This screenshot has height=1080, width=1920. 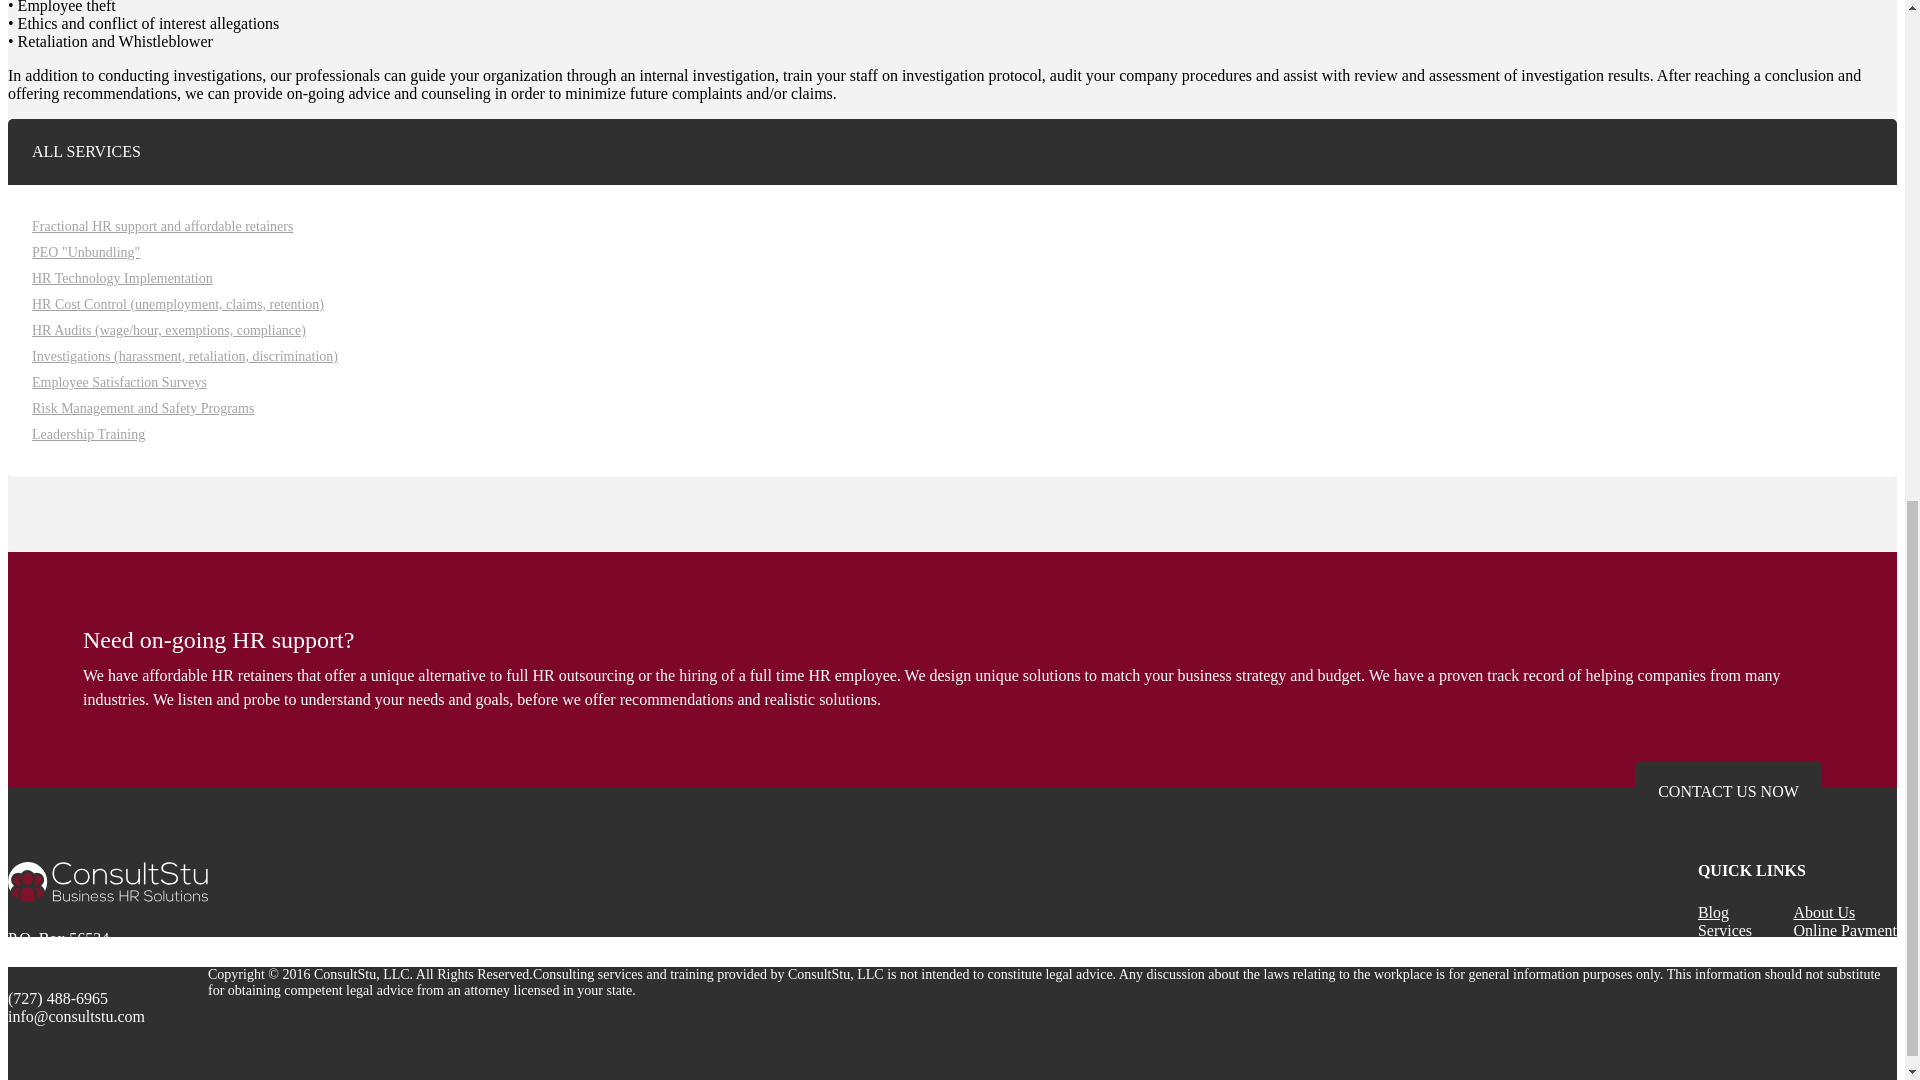 I want to click on Blog, so click(x=1713, y=912).